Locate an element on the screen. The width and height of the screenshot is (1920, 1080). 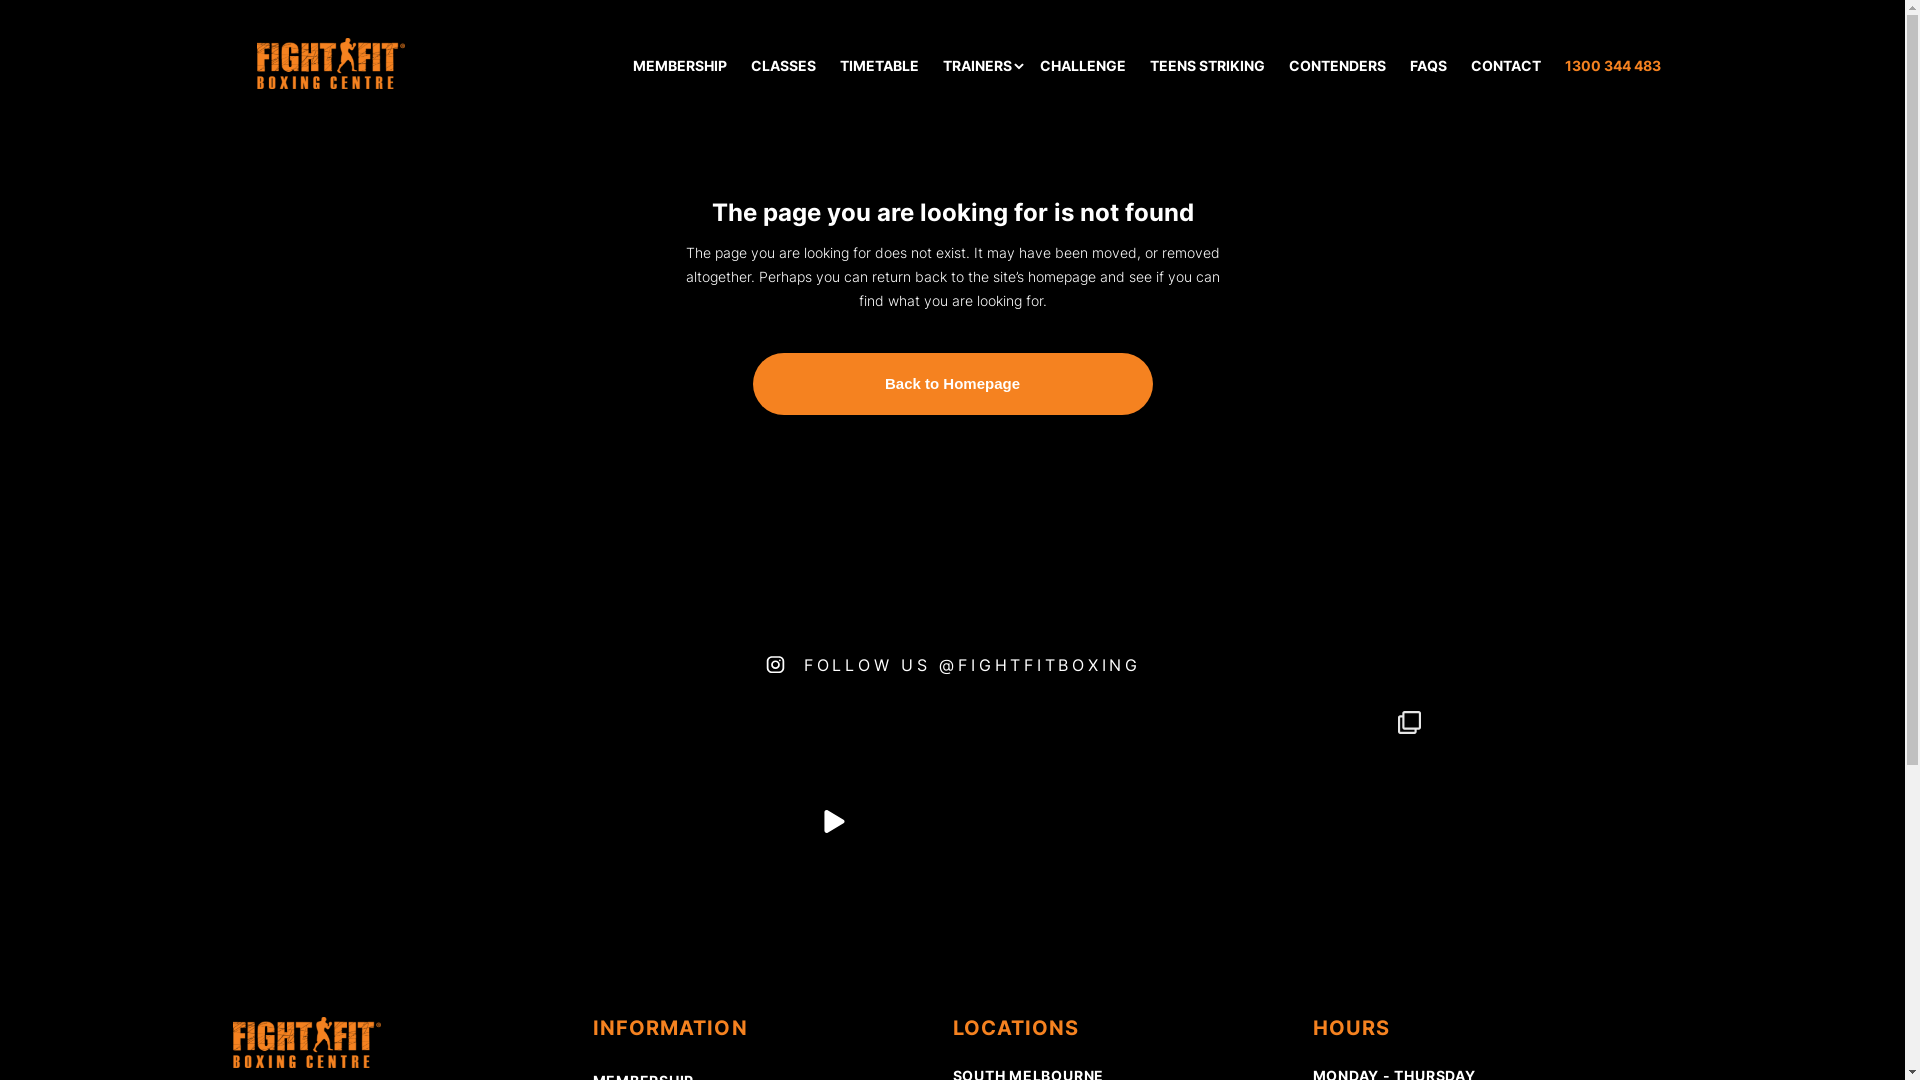
FAQS is located at coordinates (1428, 66).